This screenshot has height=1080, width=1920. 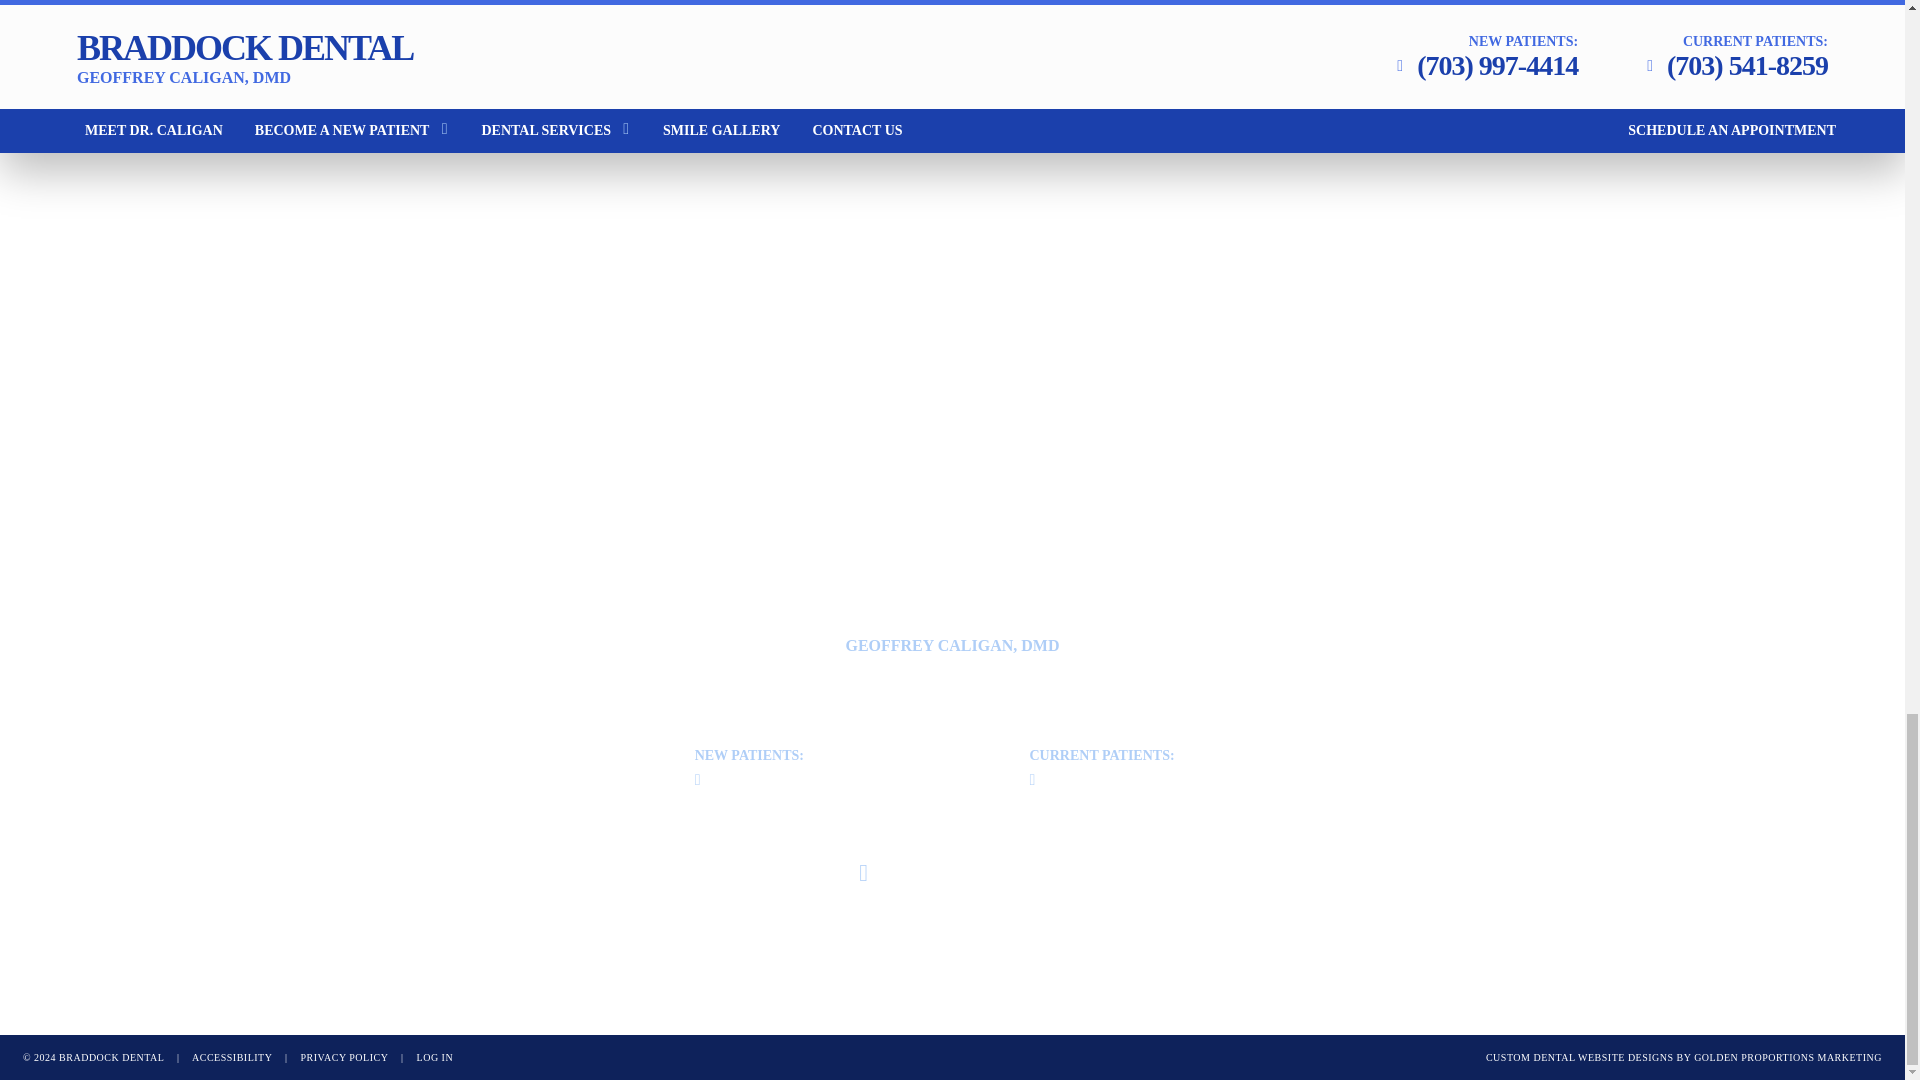 I want to click on ACCESSIBILITY, so click(x=951, y=642).